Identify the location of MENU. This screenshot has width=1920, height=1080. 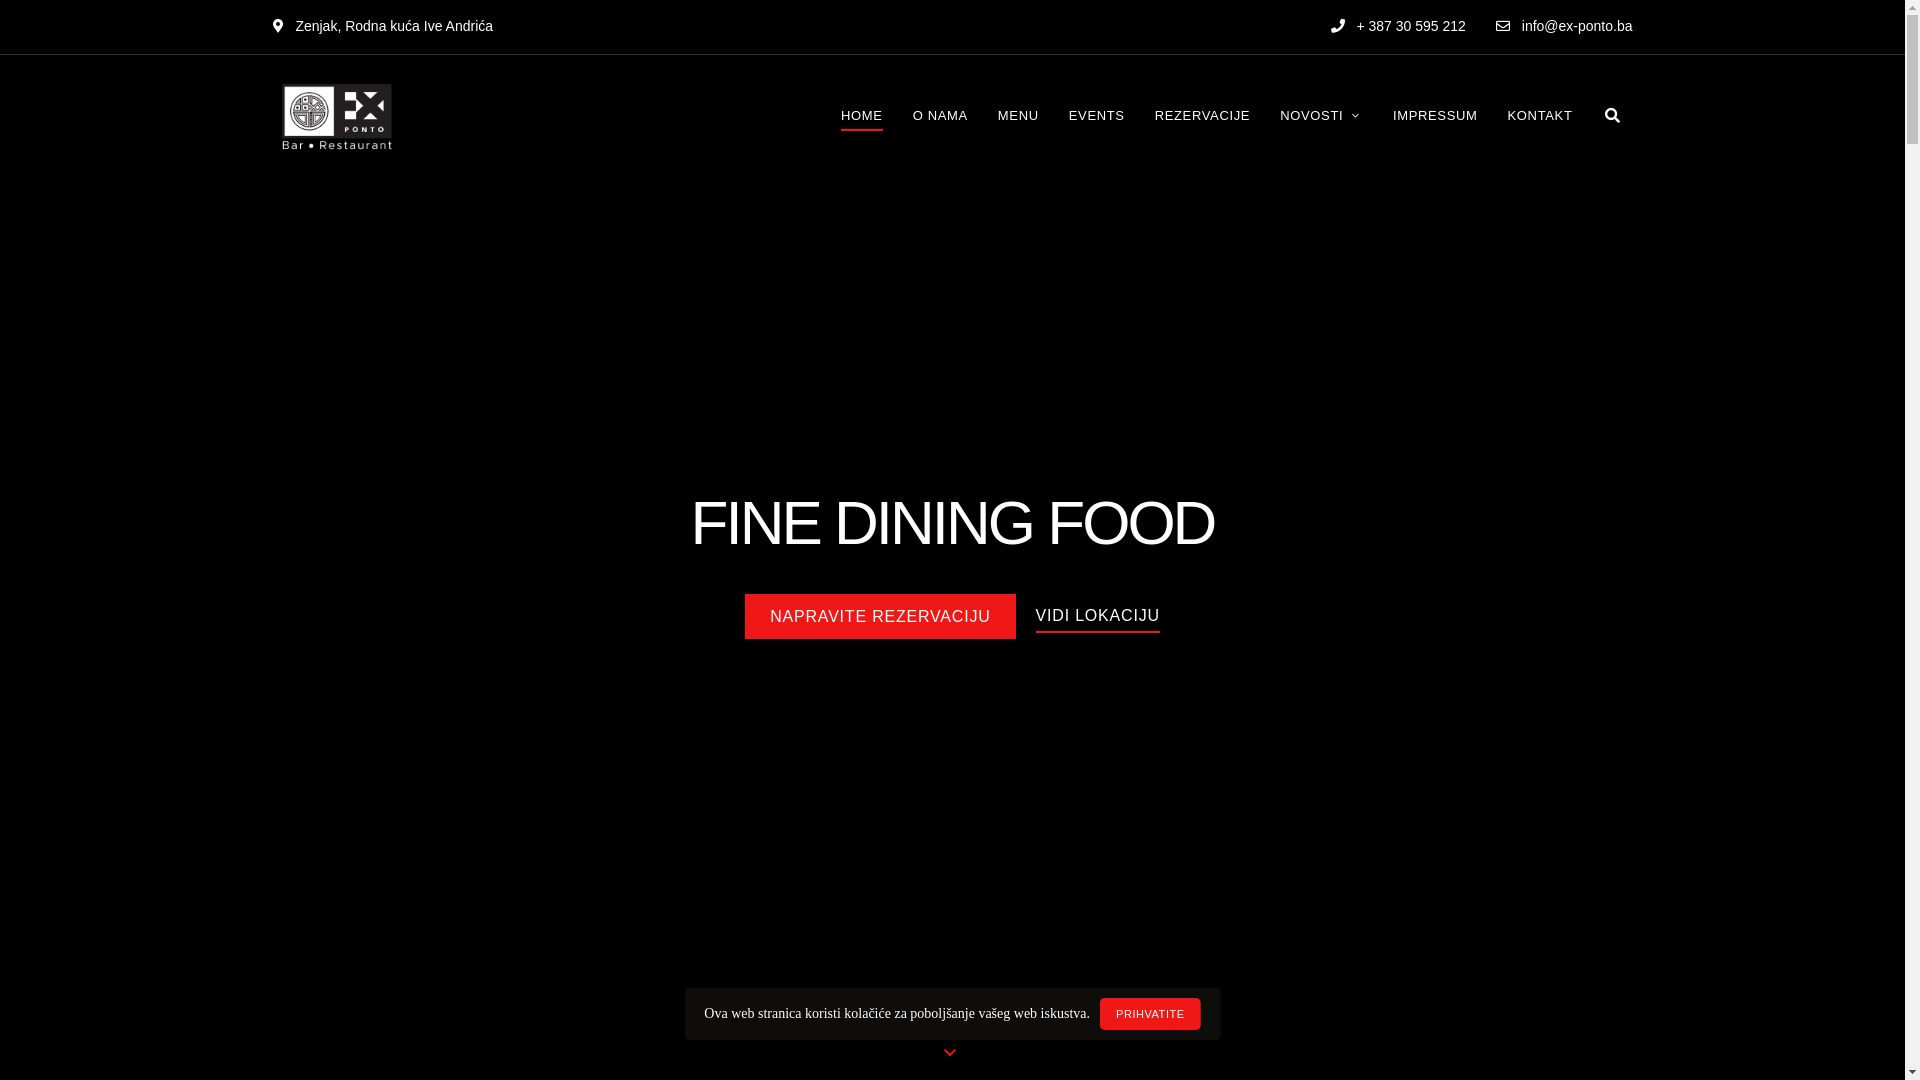
(1018, 116).